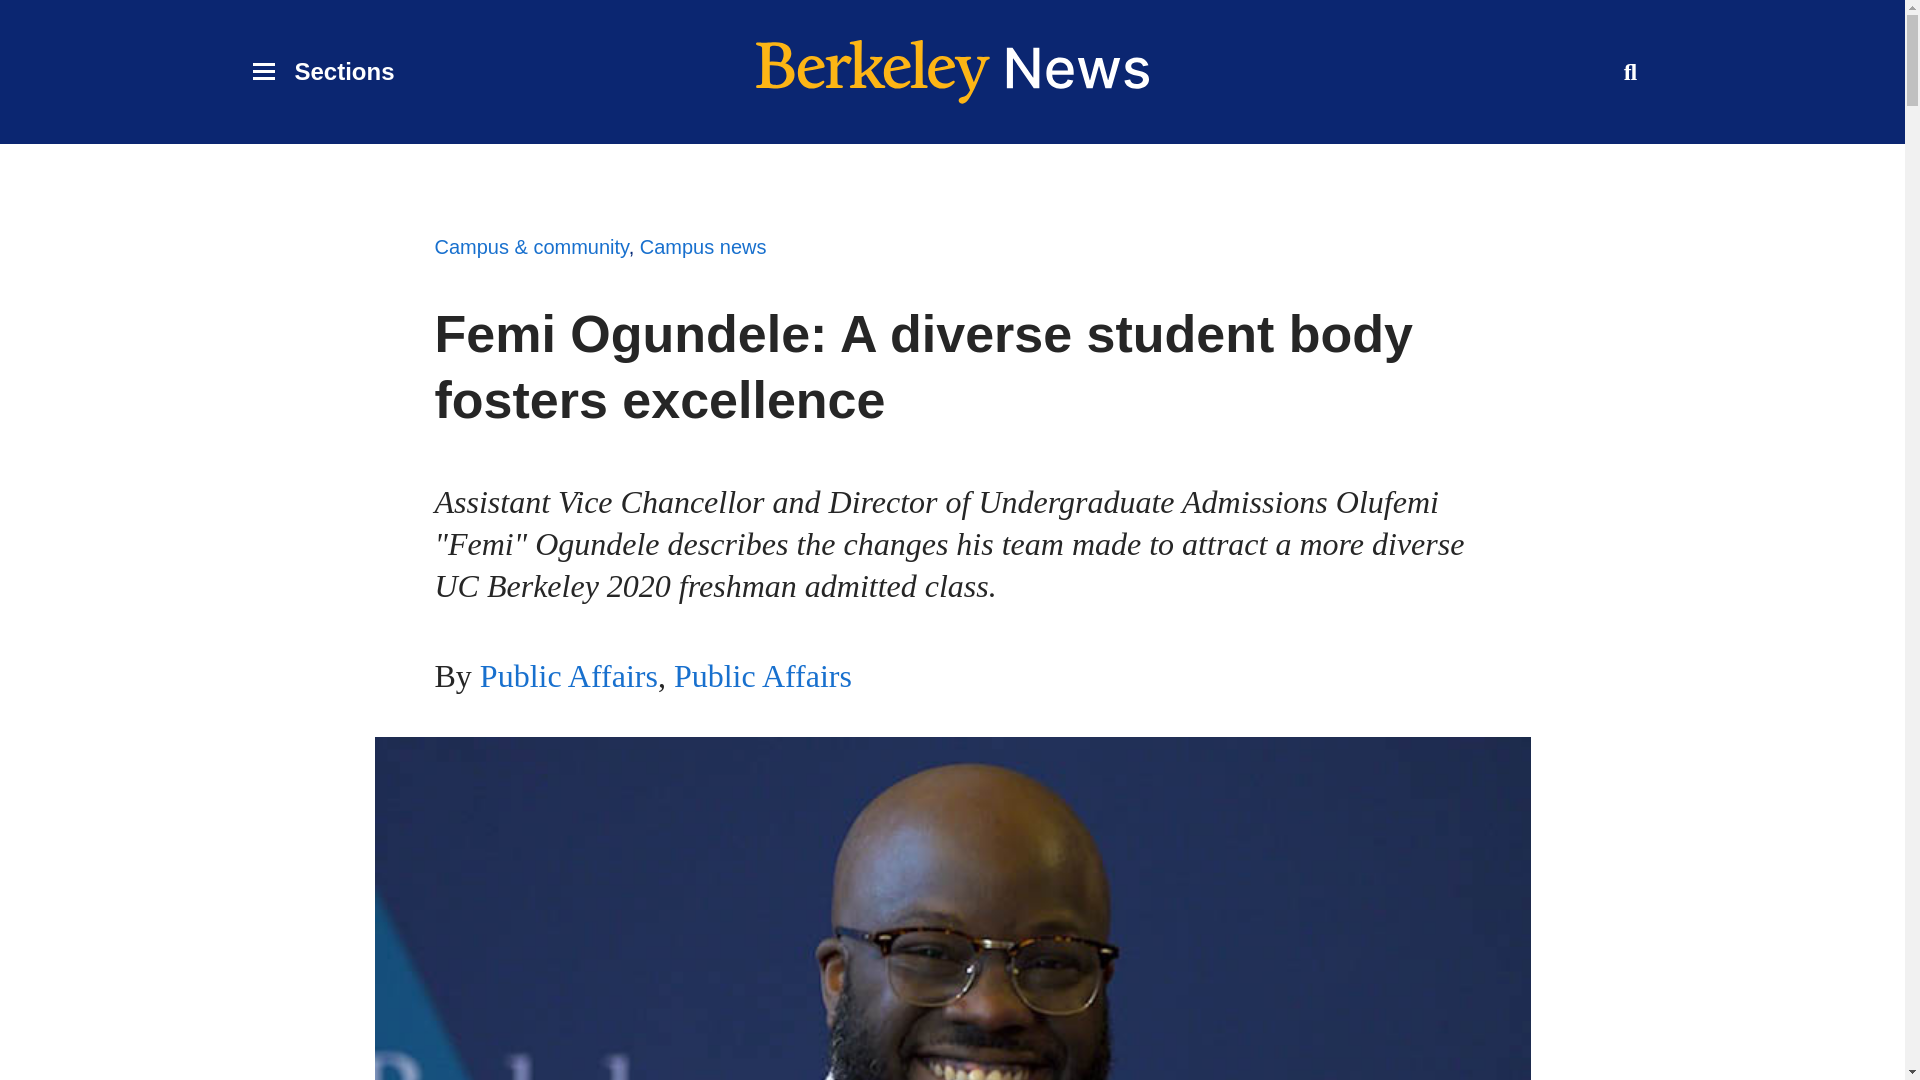 The height and width of the screenshot is (1080, 1920). What do you see at coordinates (762, 676) in the screenshot?
I see `Public Affairs` at bounding box center [762, 676].